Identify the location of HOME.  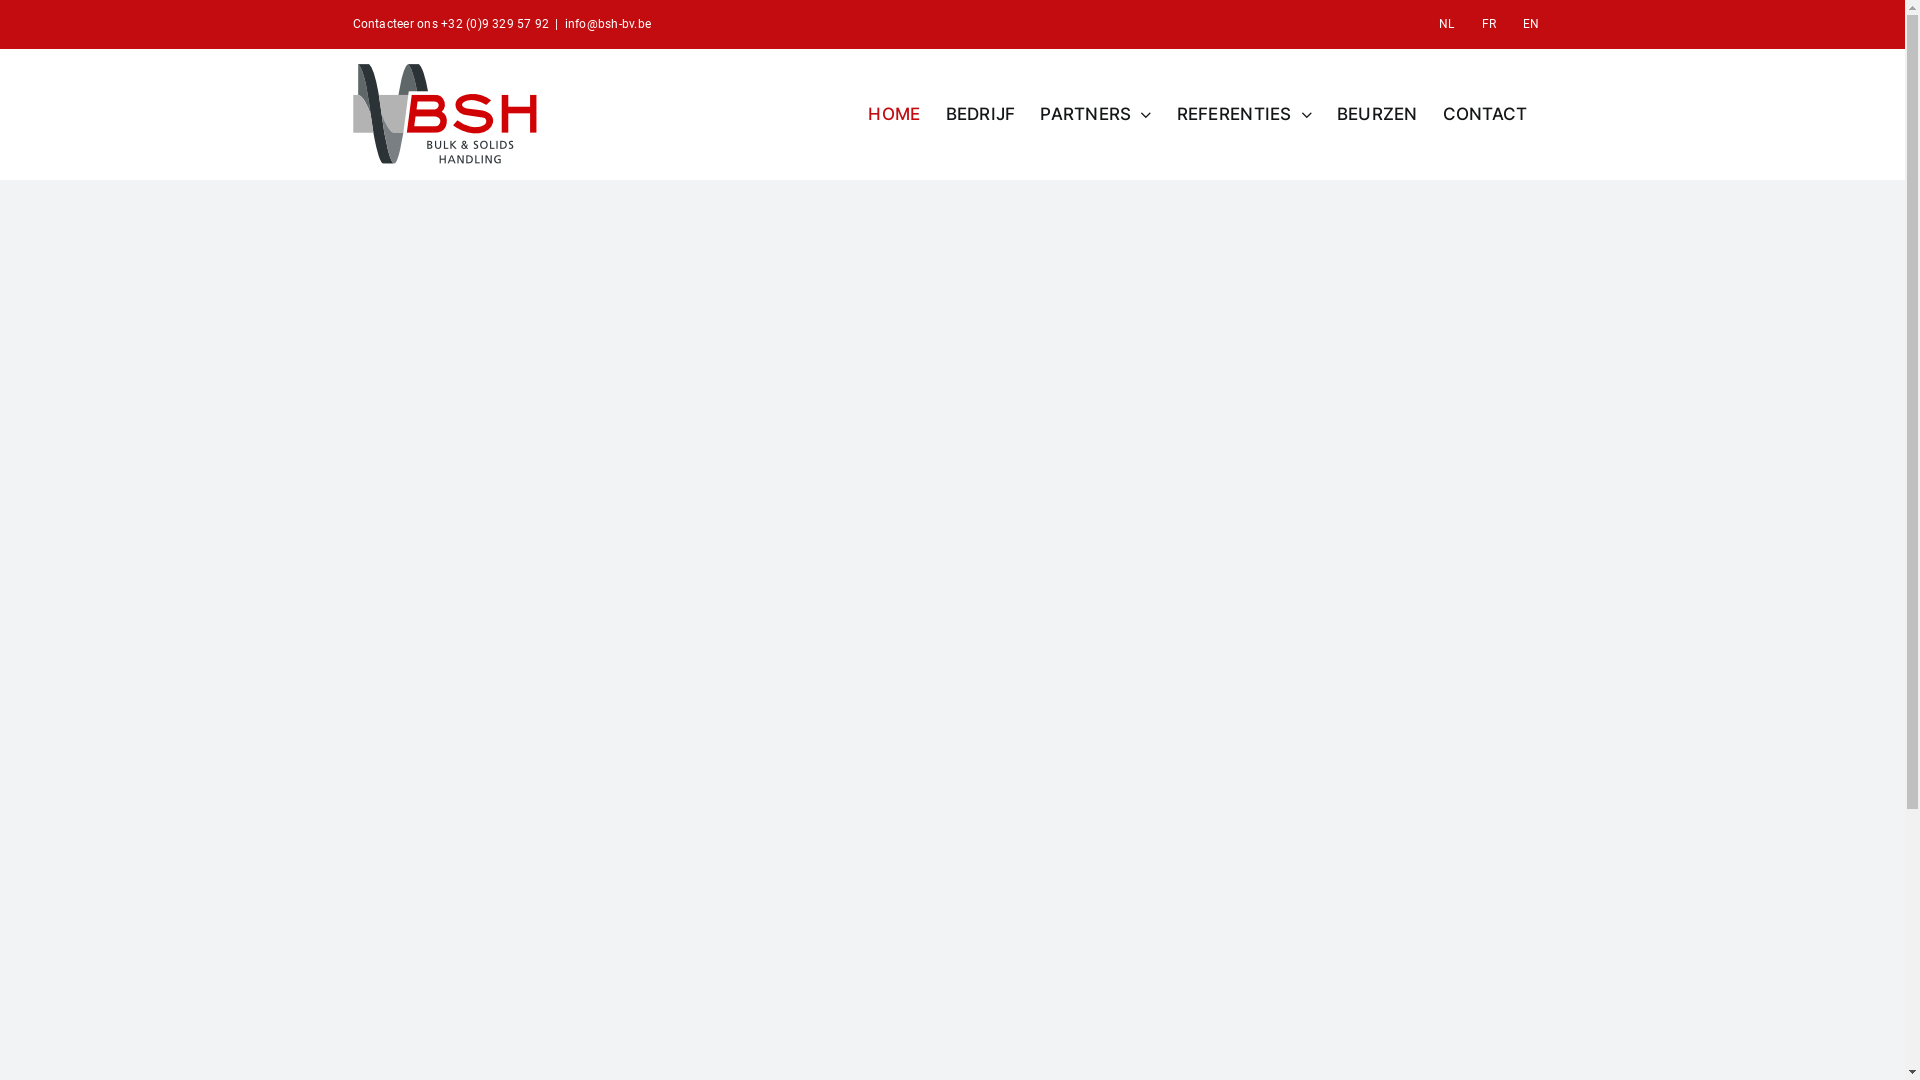
(894, 114).